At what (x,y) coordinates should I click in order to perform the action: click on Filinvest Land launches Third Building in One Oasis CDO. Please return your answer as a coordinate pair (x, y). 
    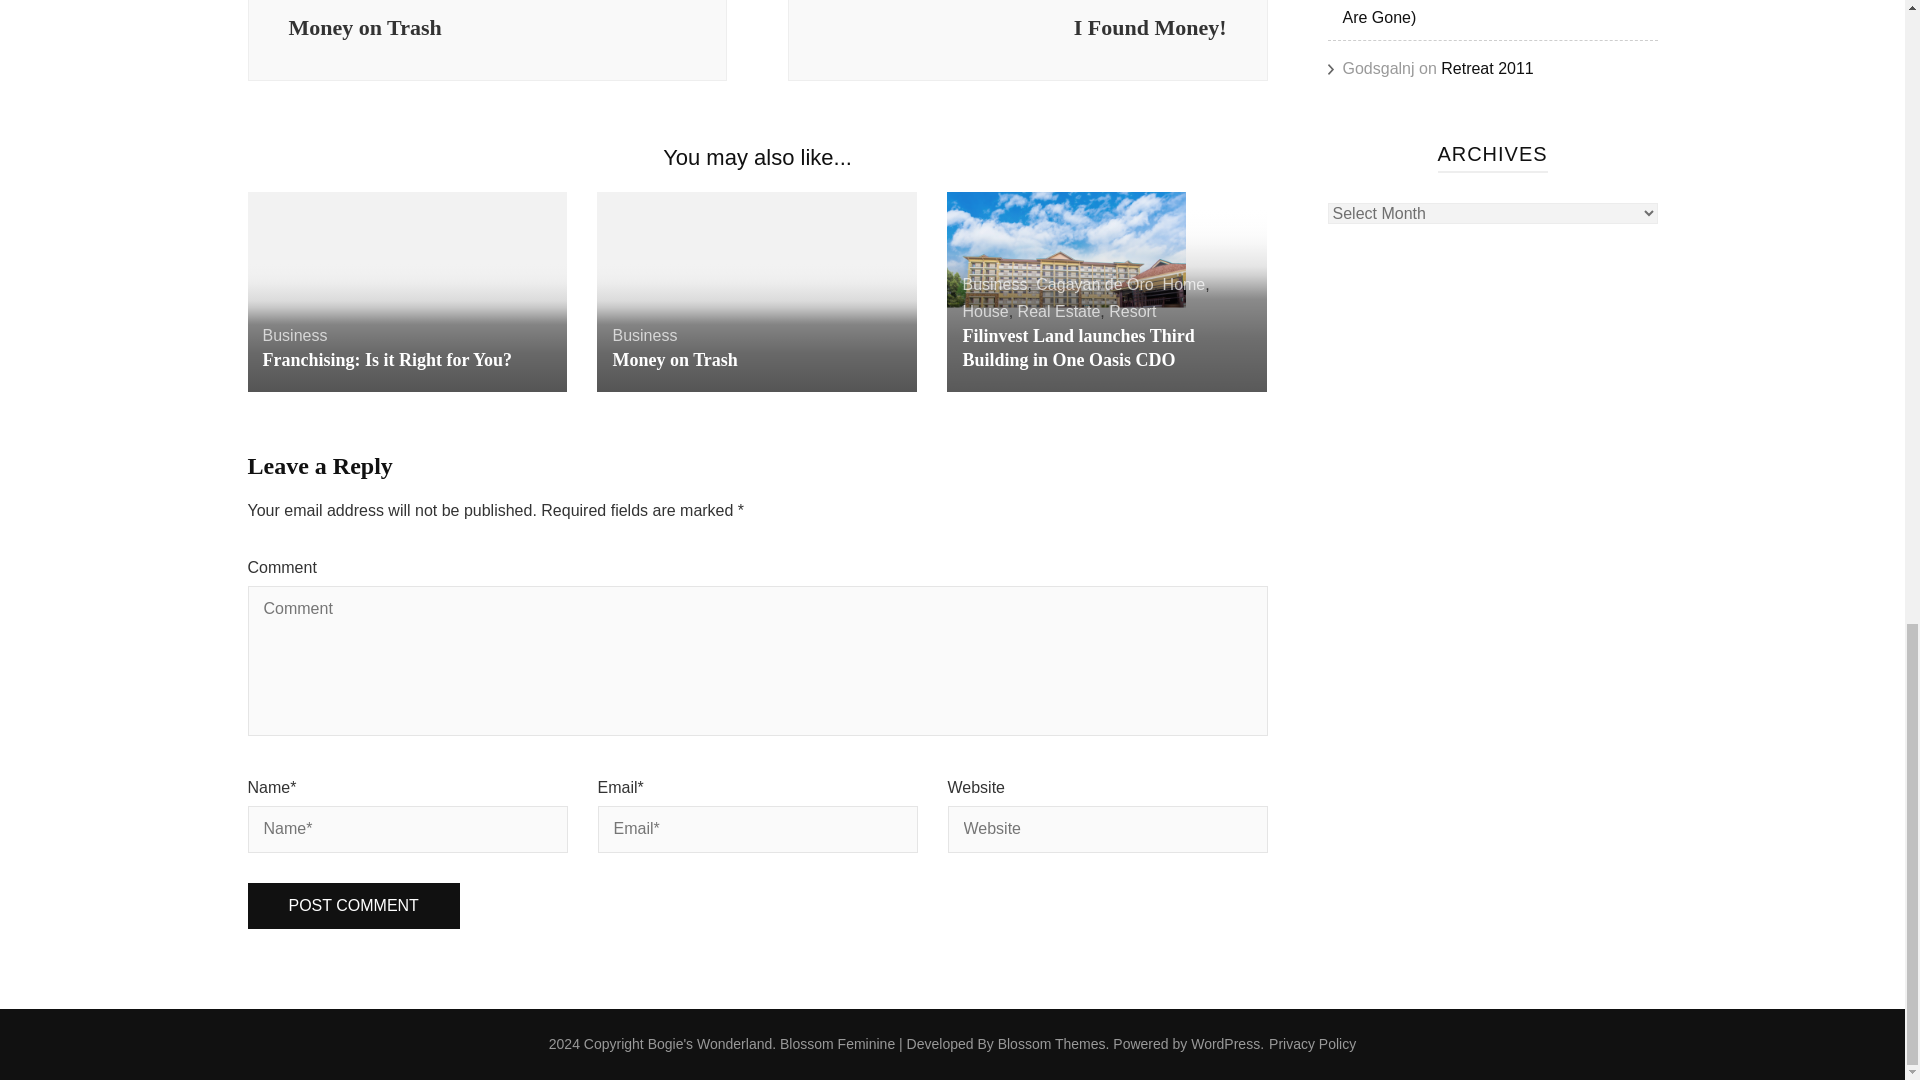
    Looking at the image, I should click on (1078, 348).